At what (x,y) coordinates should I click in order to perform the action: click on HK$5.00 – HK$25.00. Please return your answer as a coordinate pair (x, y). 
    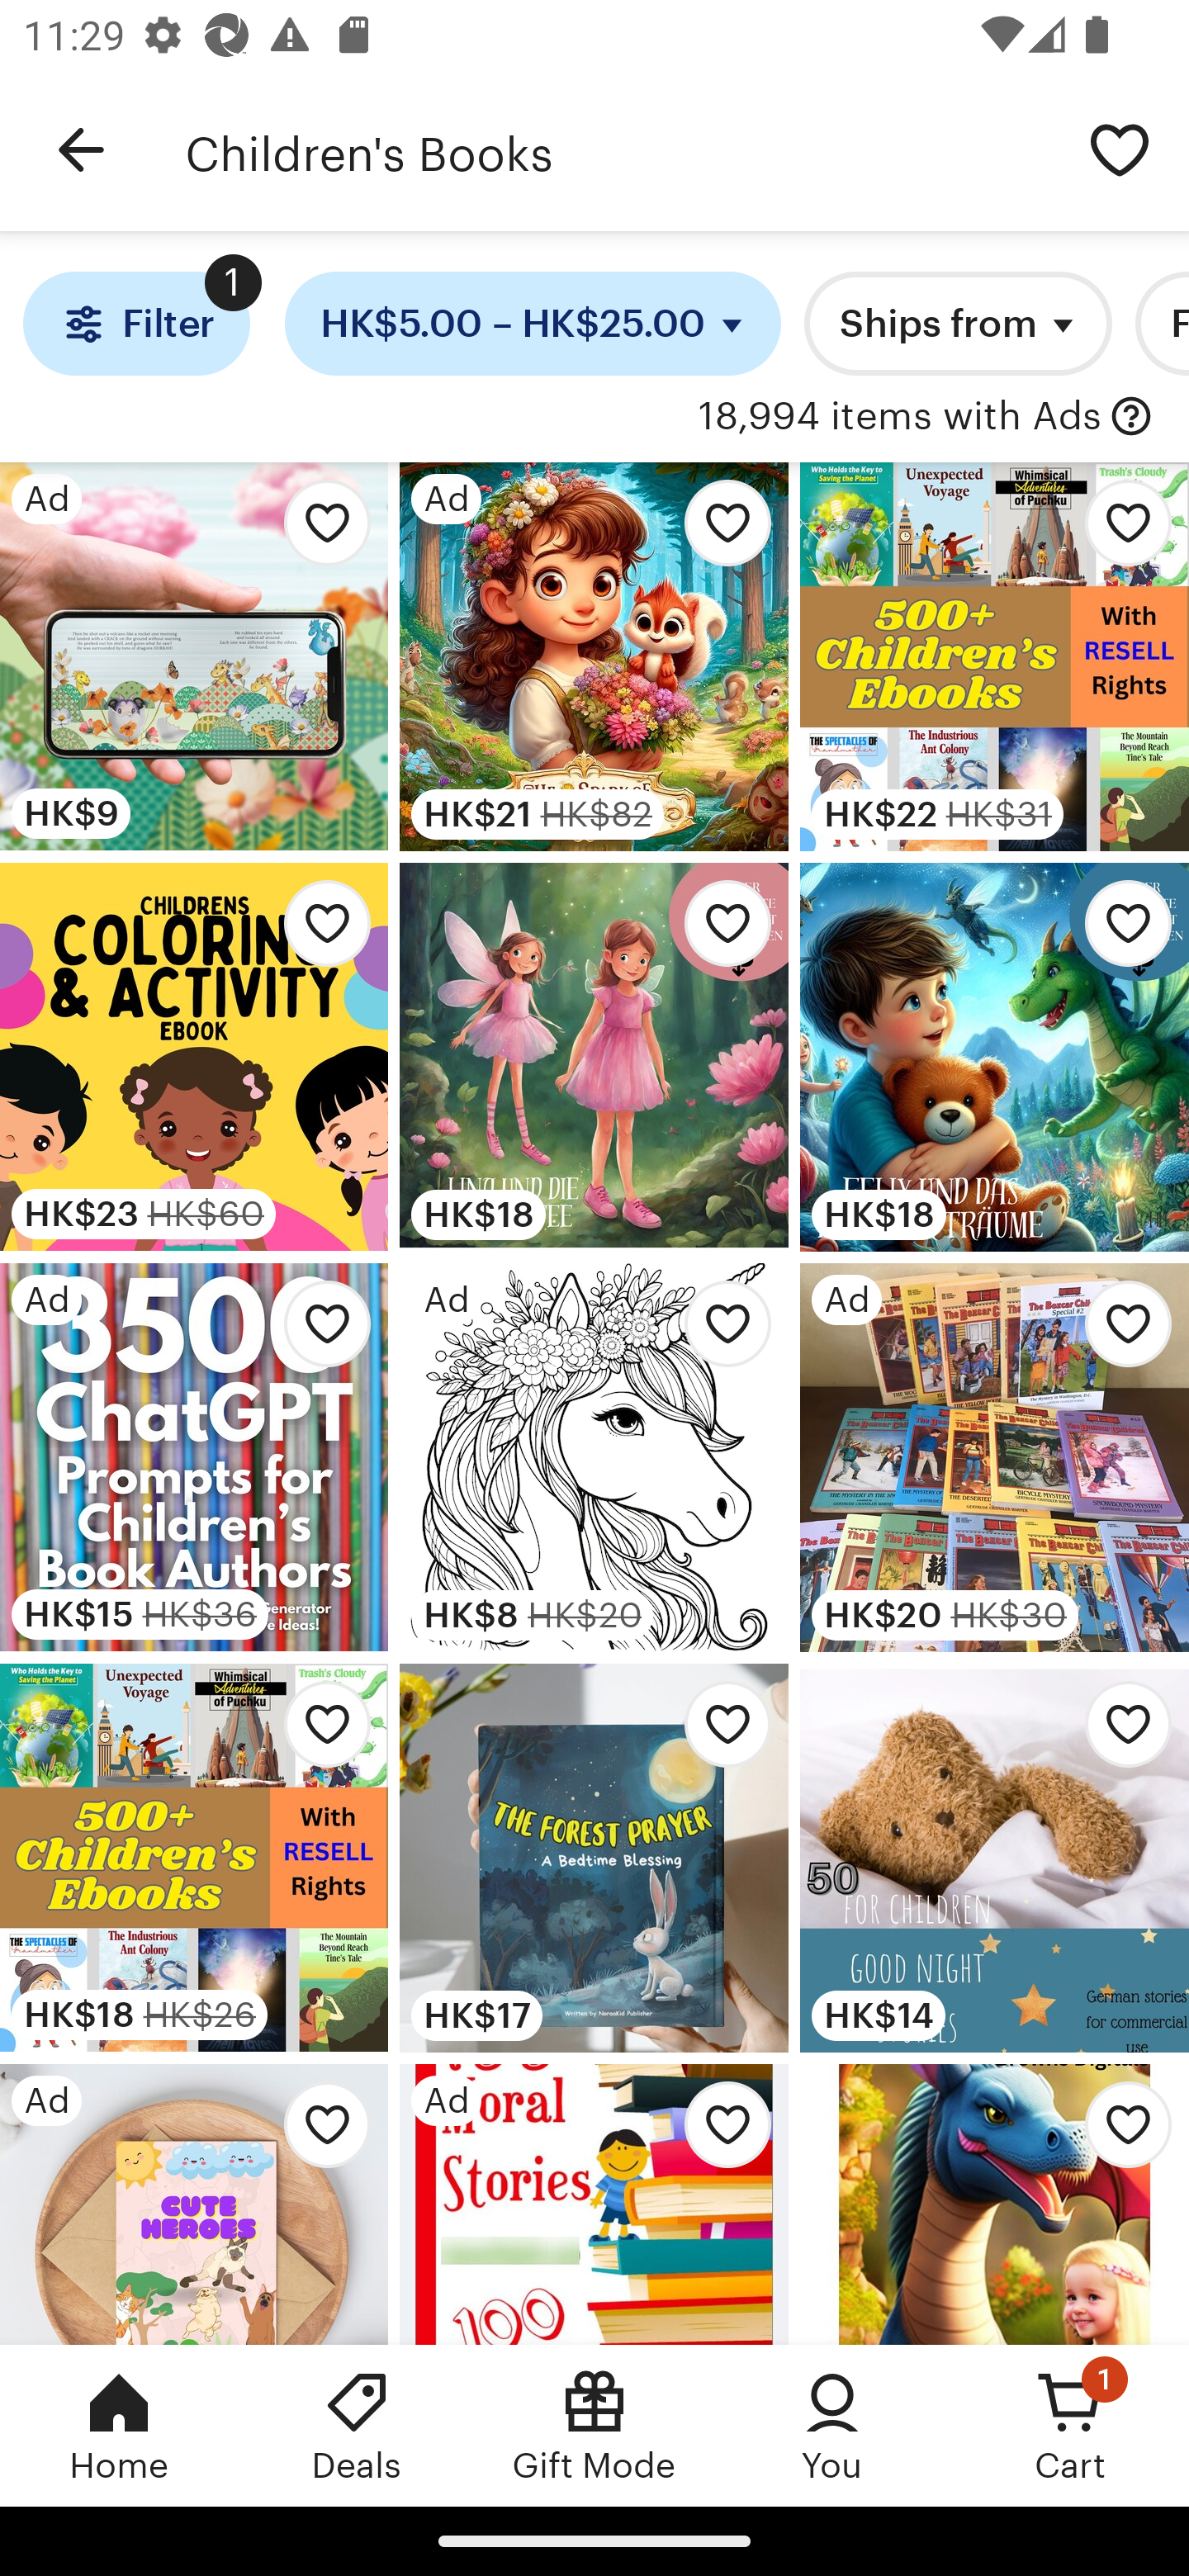
    Looking at the image, I should click on (533, 324).